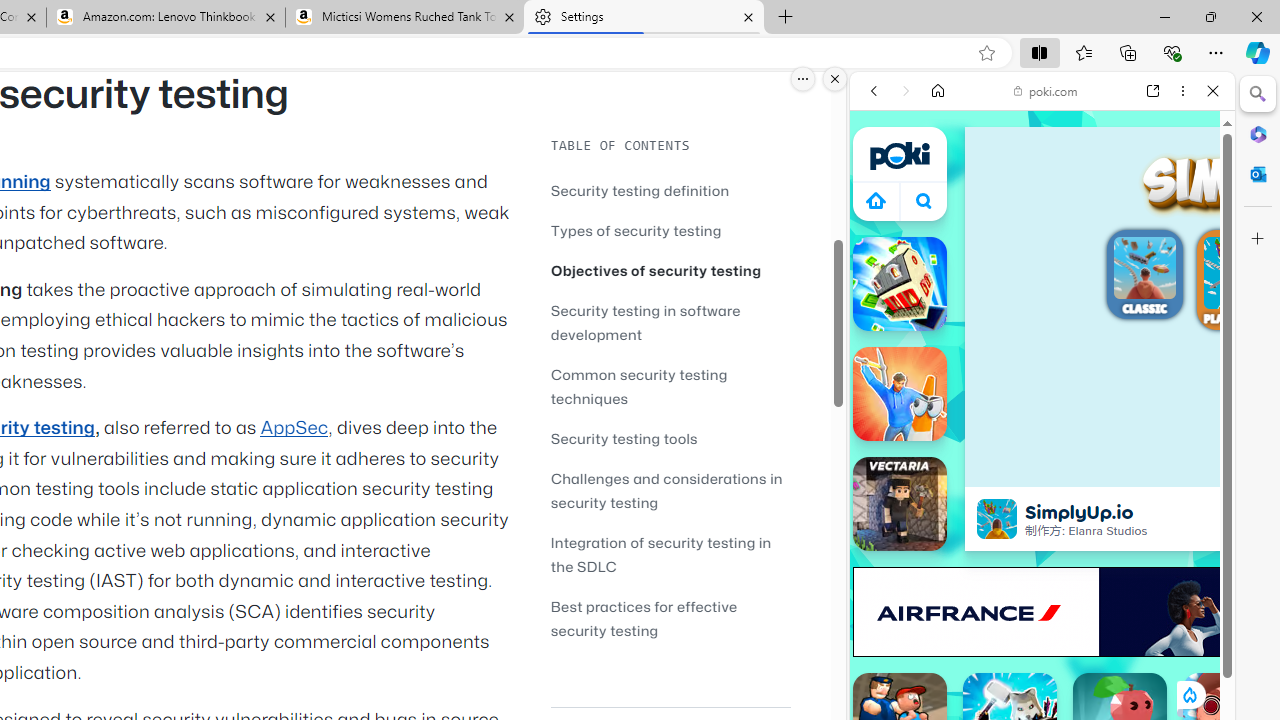  What do you see at coordinates (900, 284) in the screenshot?
I see `Stack City` at bounding box center [900, 284].